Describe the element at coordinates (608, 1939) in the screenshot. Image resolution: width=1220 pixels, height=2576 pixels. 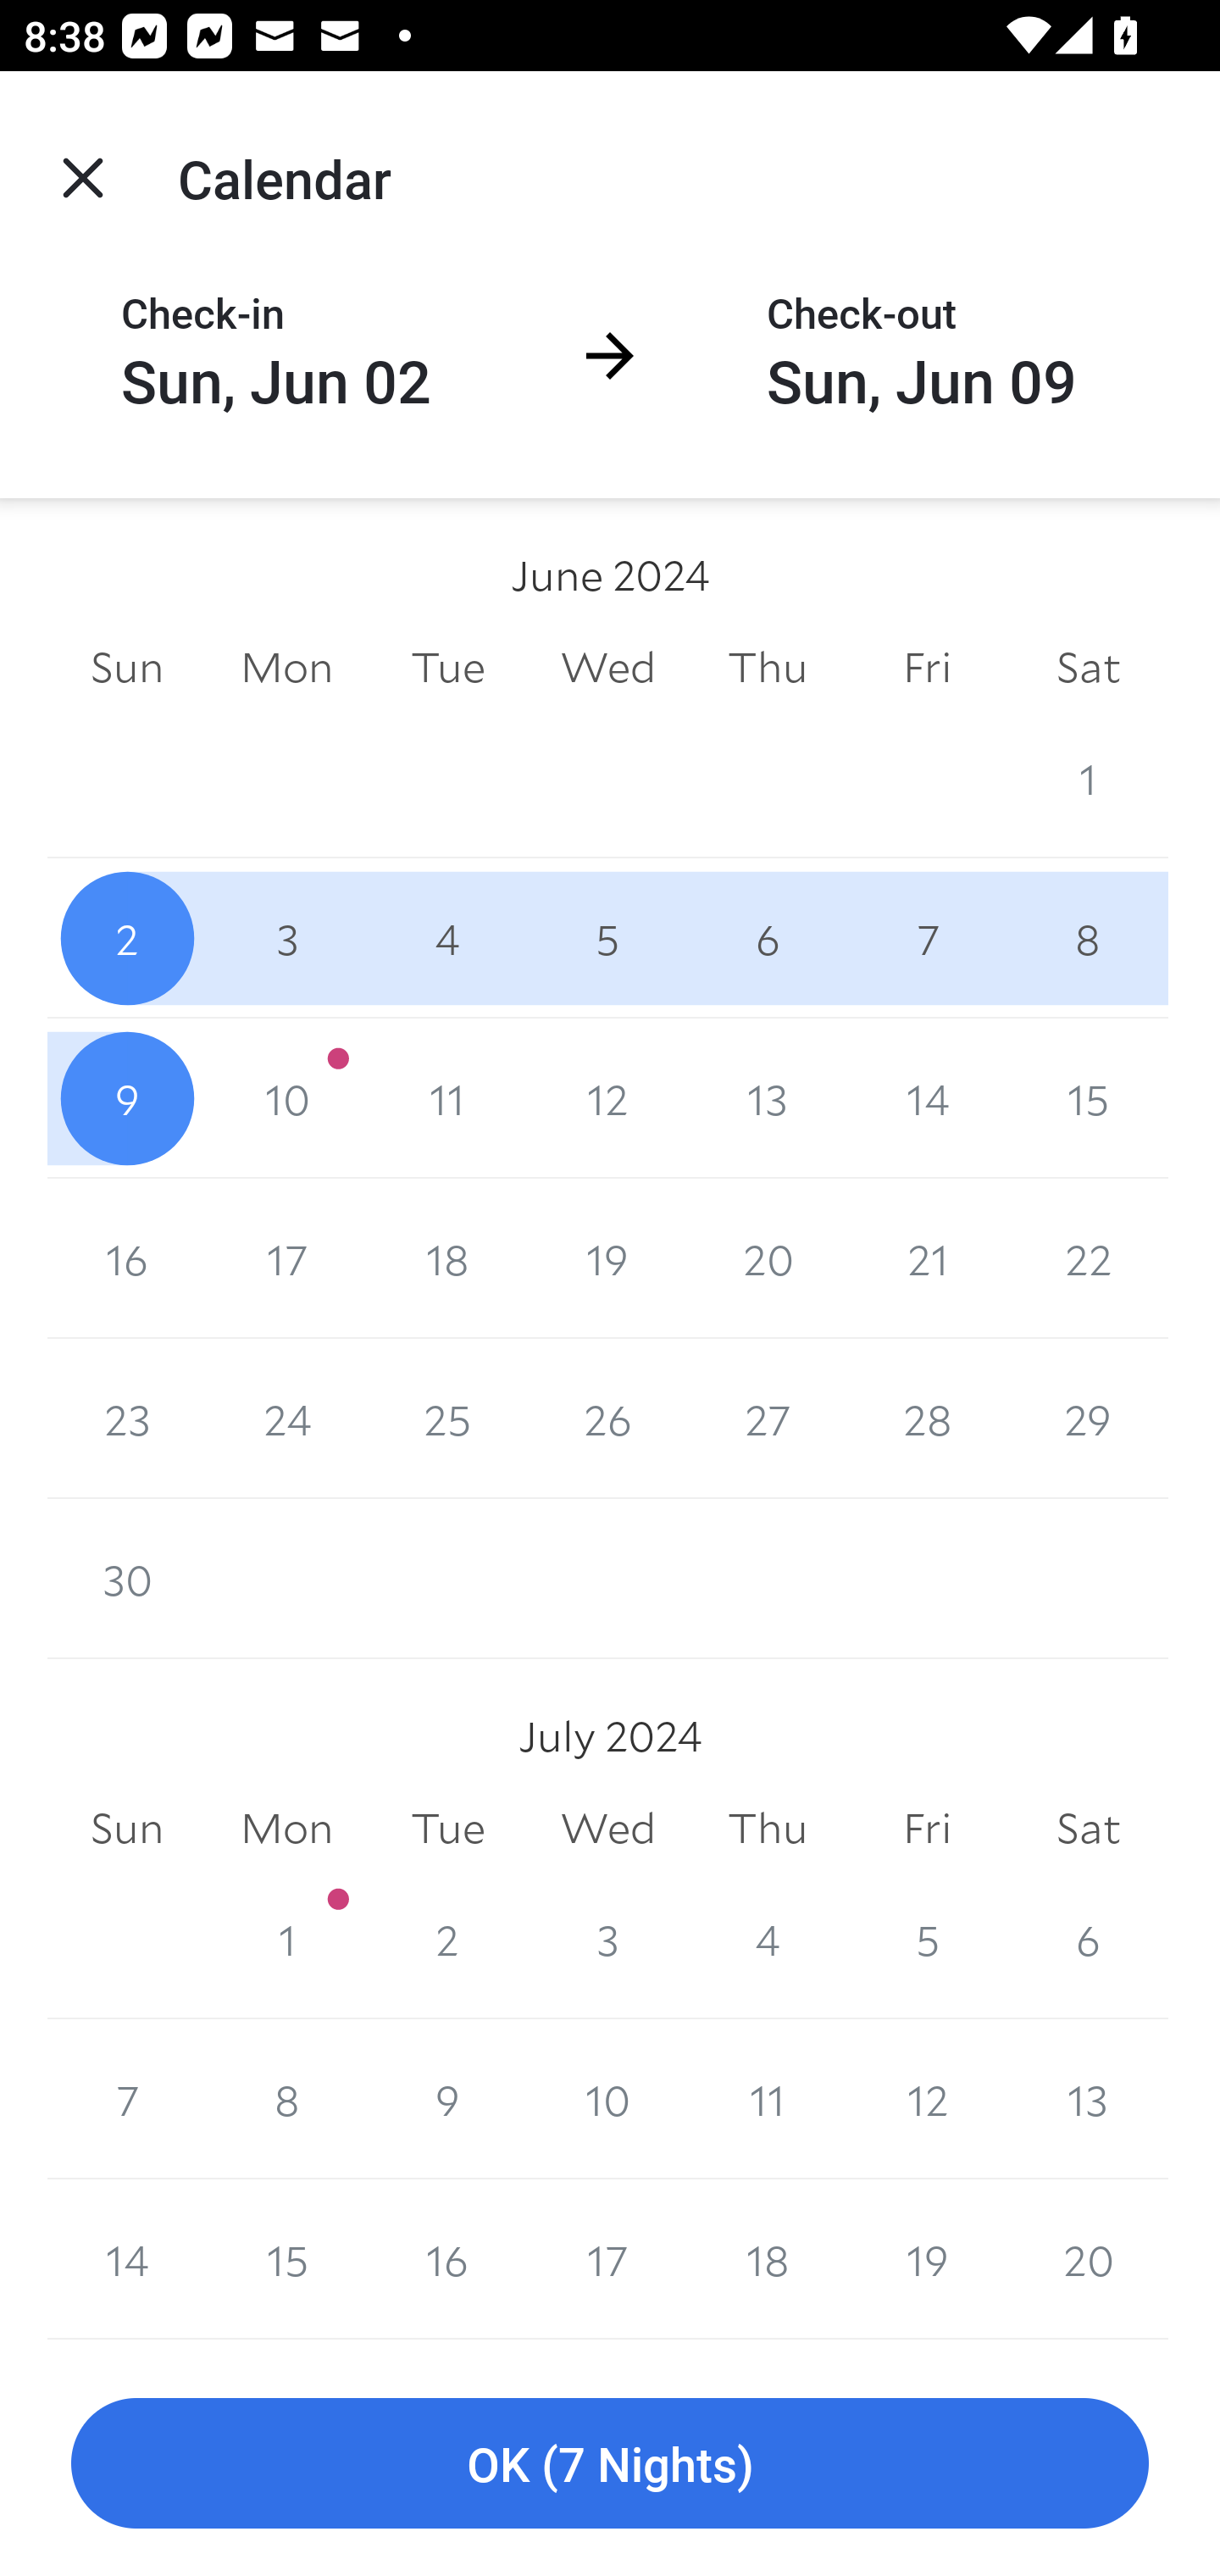
I see `3 3 July 2024` at that location.